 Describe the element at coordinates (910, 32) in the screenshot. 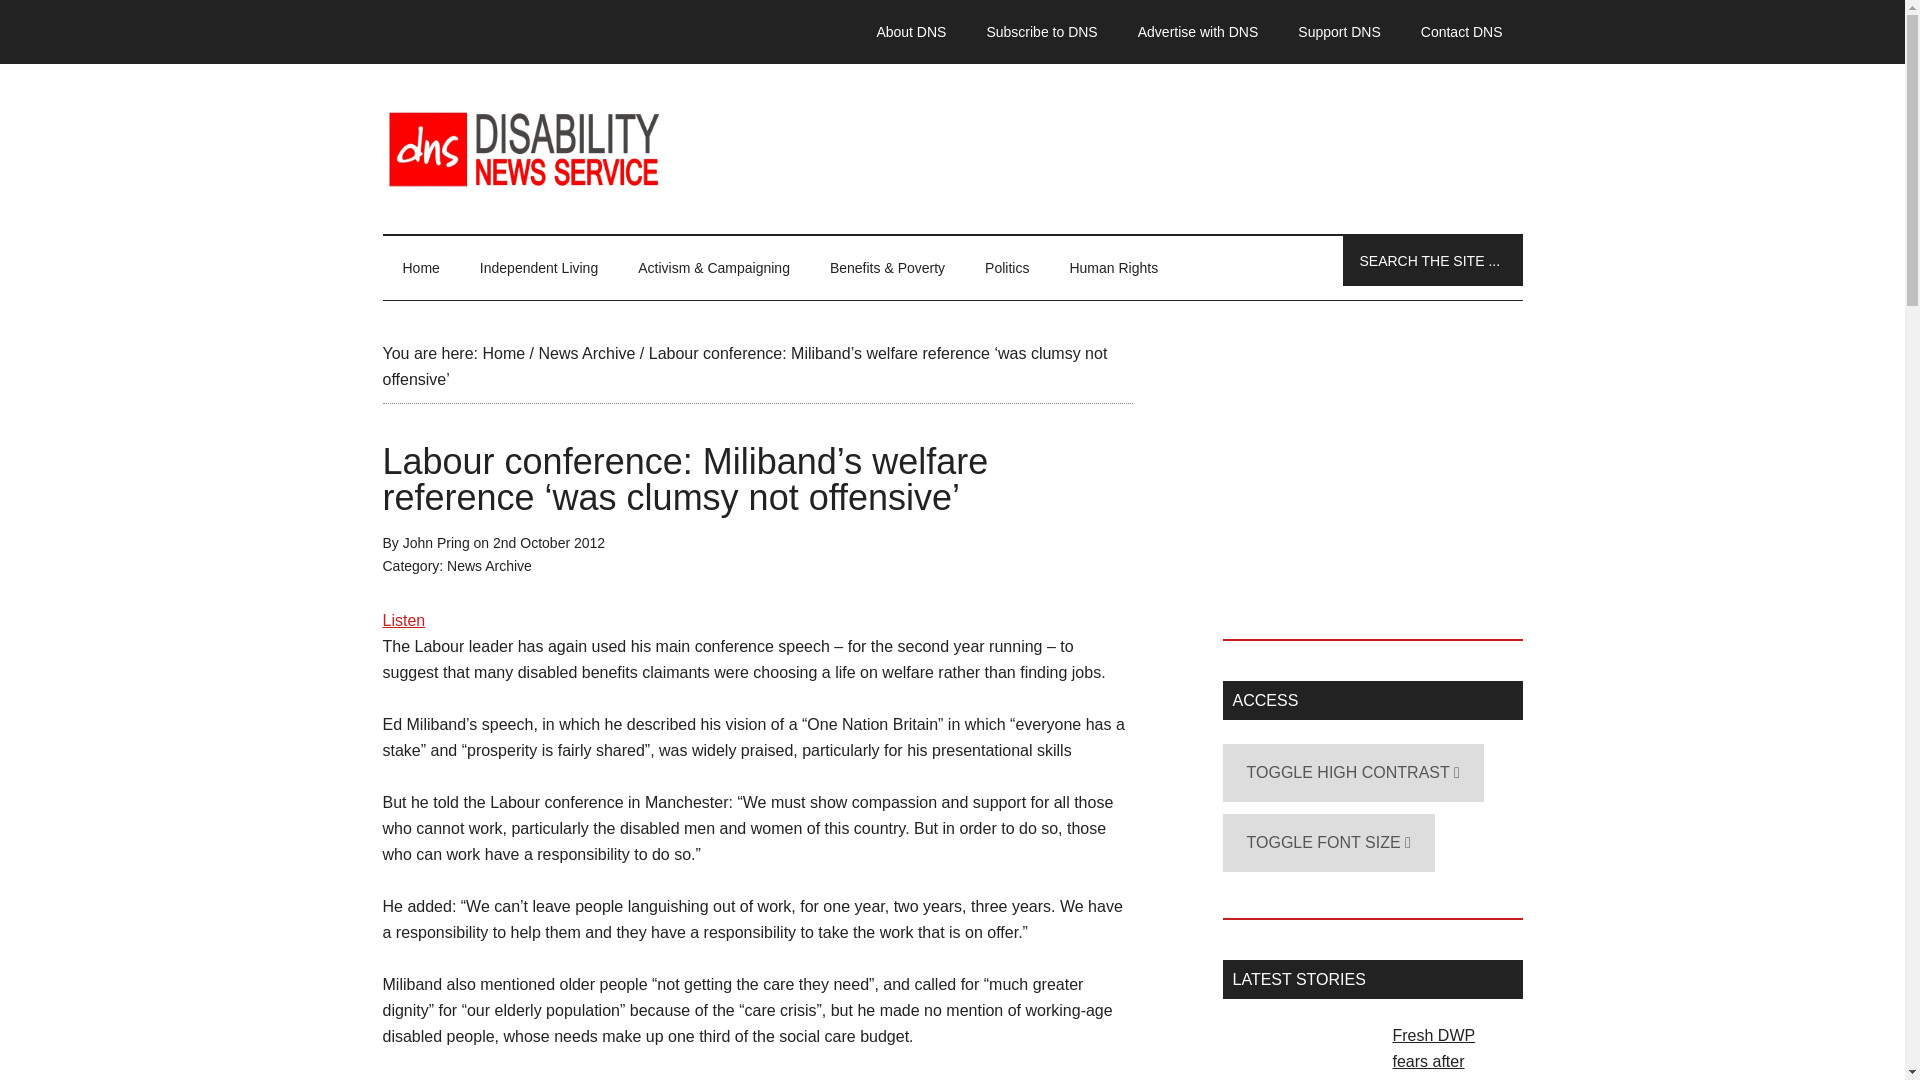

I see `About DNS` at that location.